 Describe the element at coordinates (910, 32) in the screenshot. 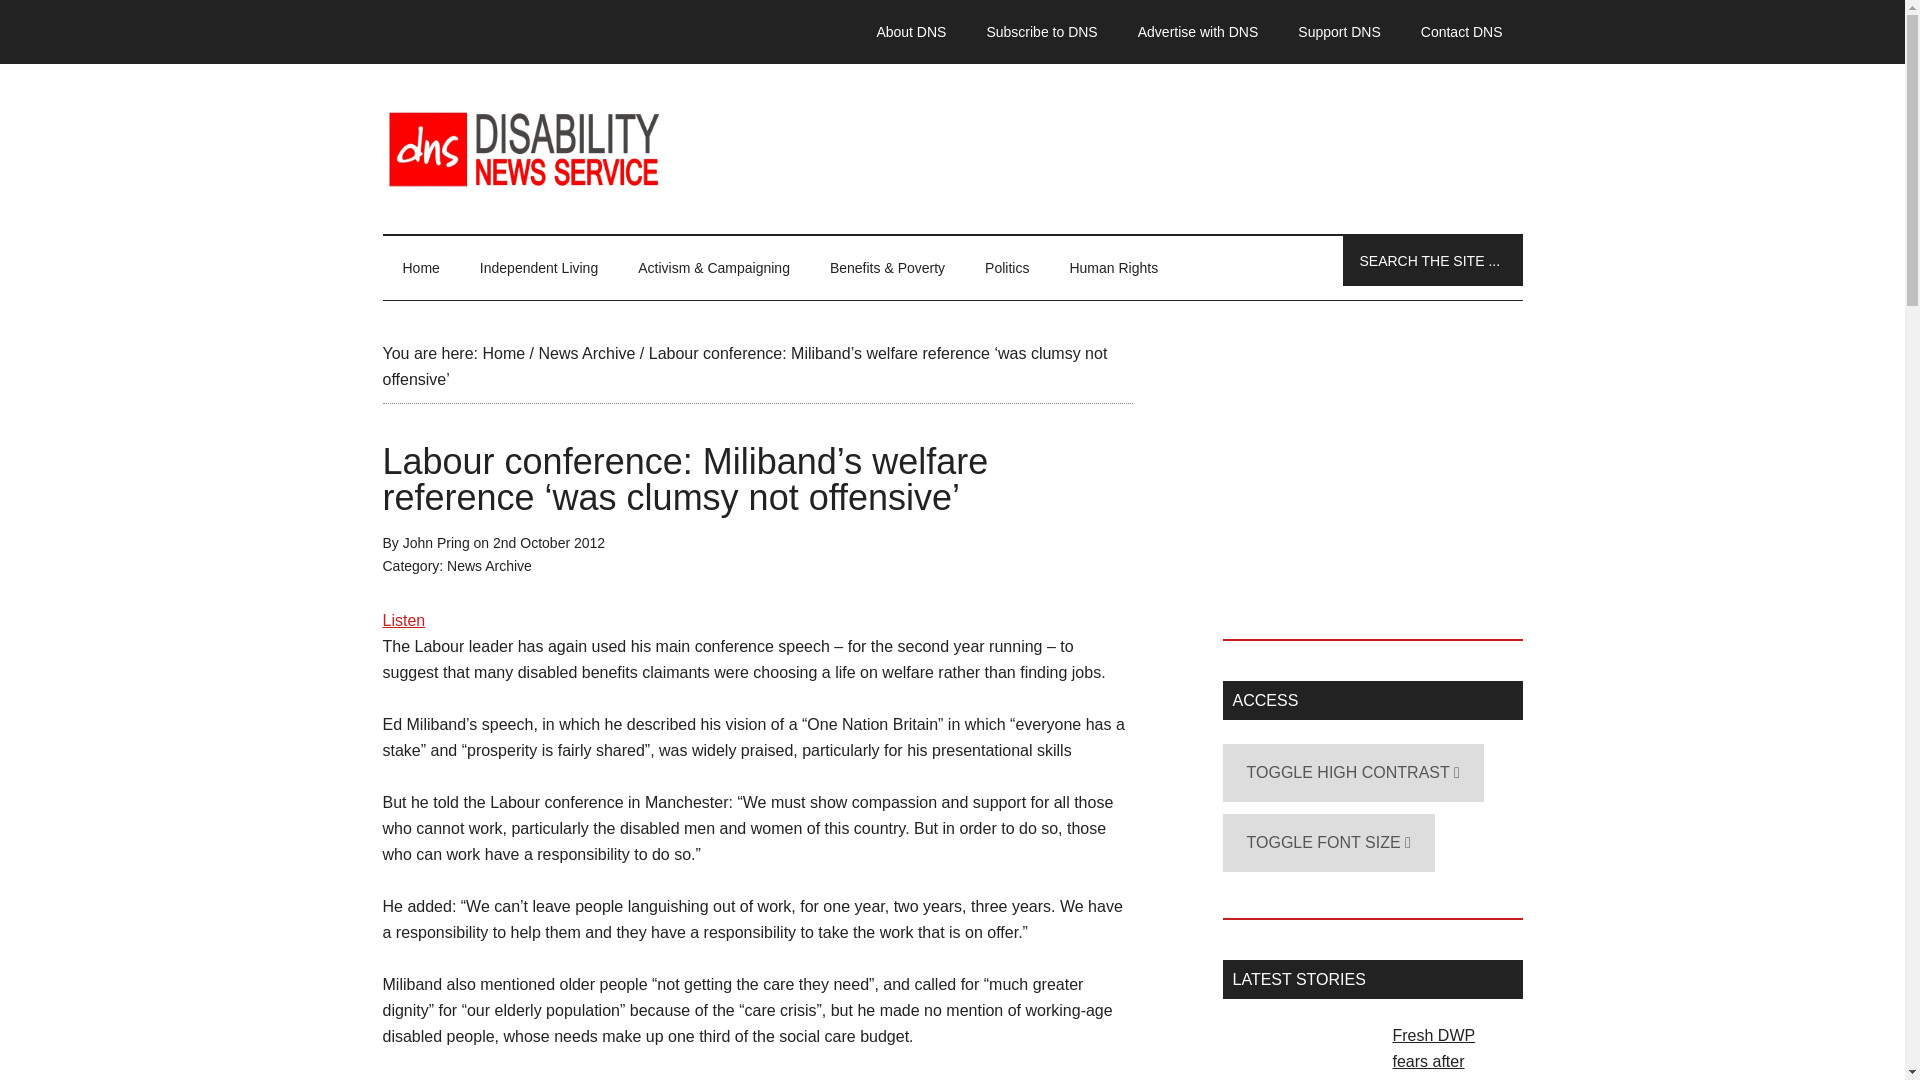

I see `About DNS` at that location.